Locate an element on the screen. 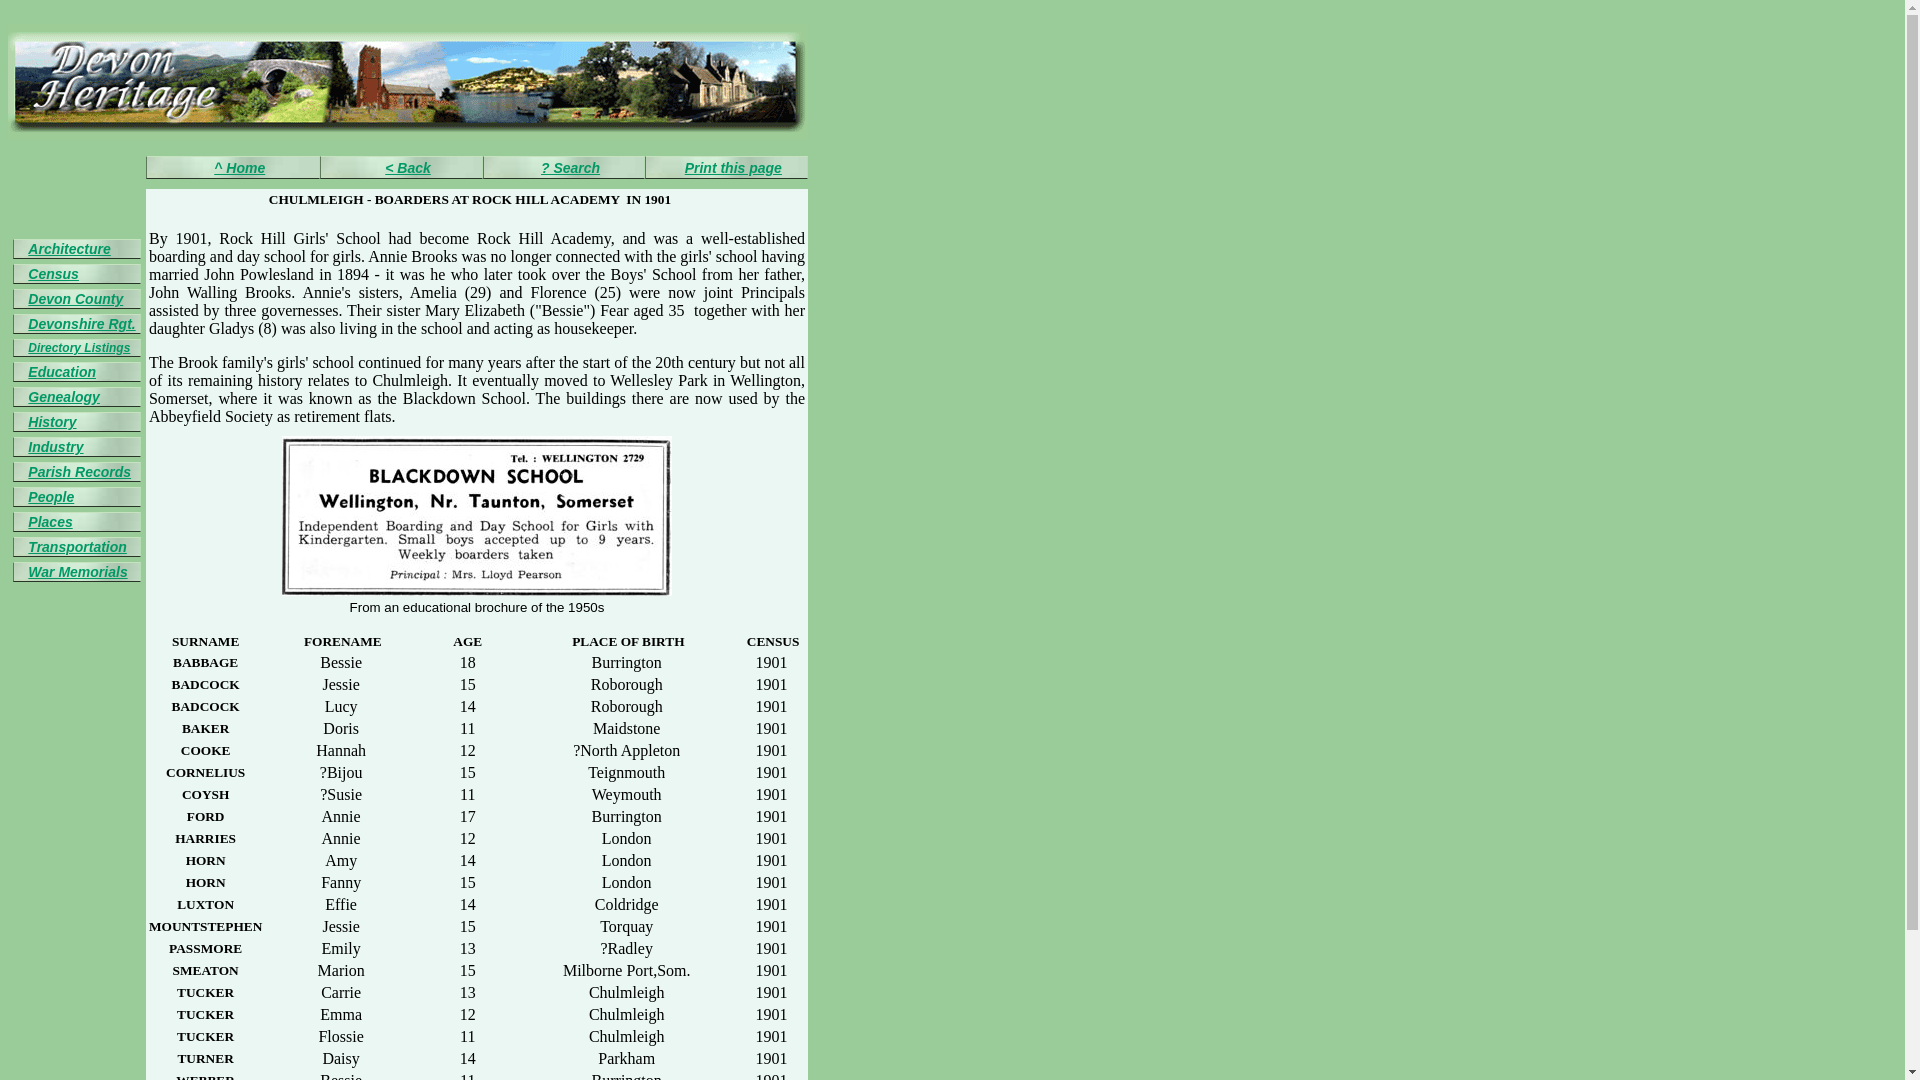 The width and height of the screenshot is (1920, 1080). Devonshire Rgt. is located at coordinates (81, 324).